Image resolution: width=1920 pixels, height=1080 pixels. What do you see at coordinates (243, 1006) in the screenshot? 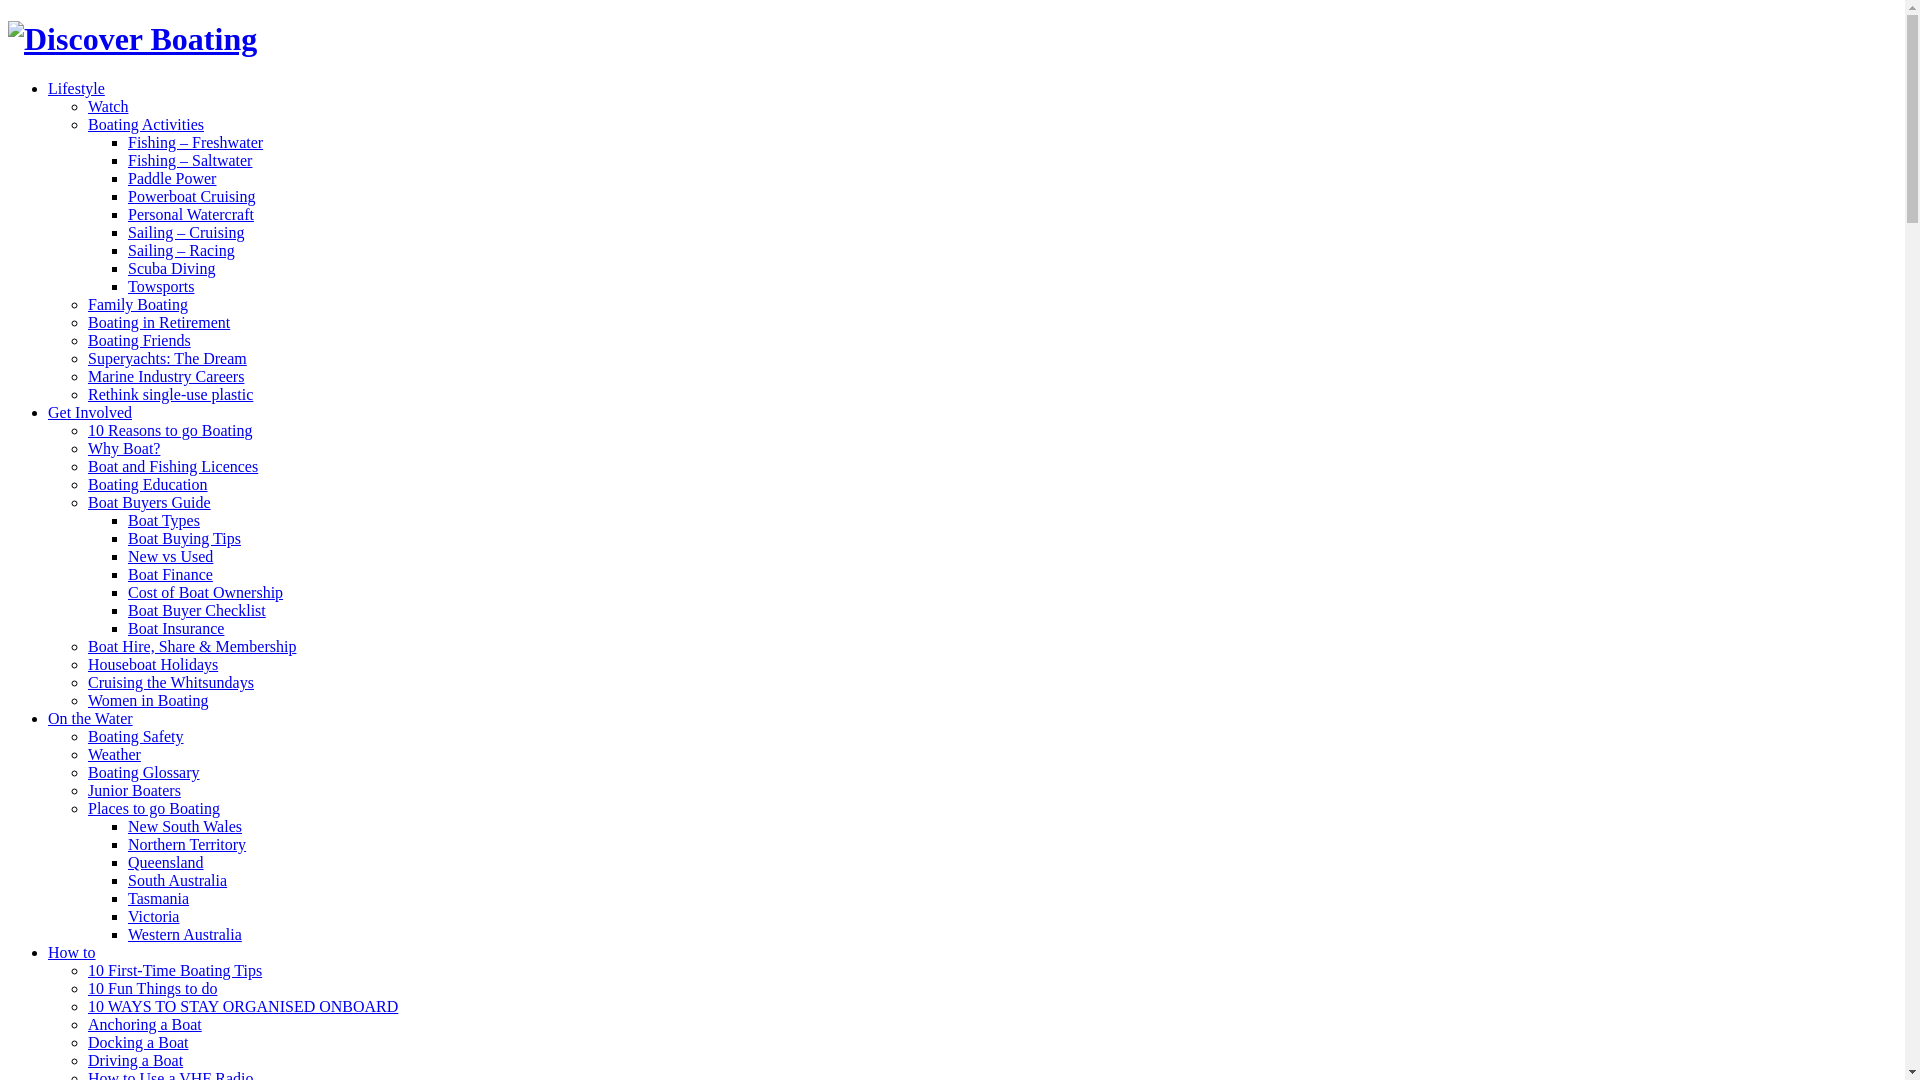
I see `10 WAYS TO STAY ORGANISED ONBOARD` at bounding box center [243, 1006].